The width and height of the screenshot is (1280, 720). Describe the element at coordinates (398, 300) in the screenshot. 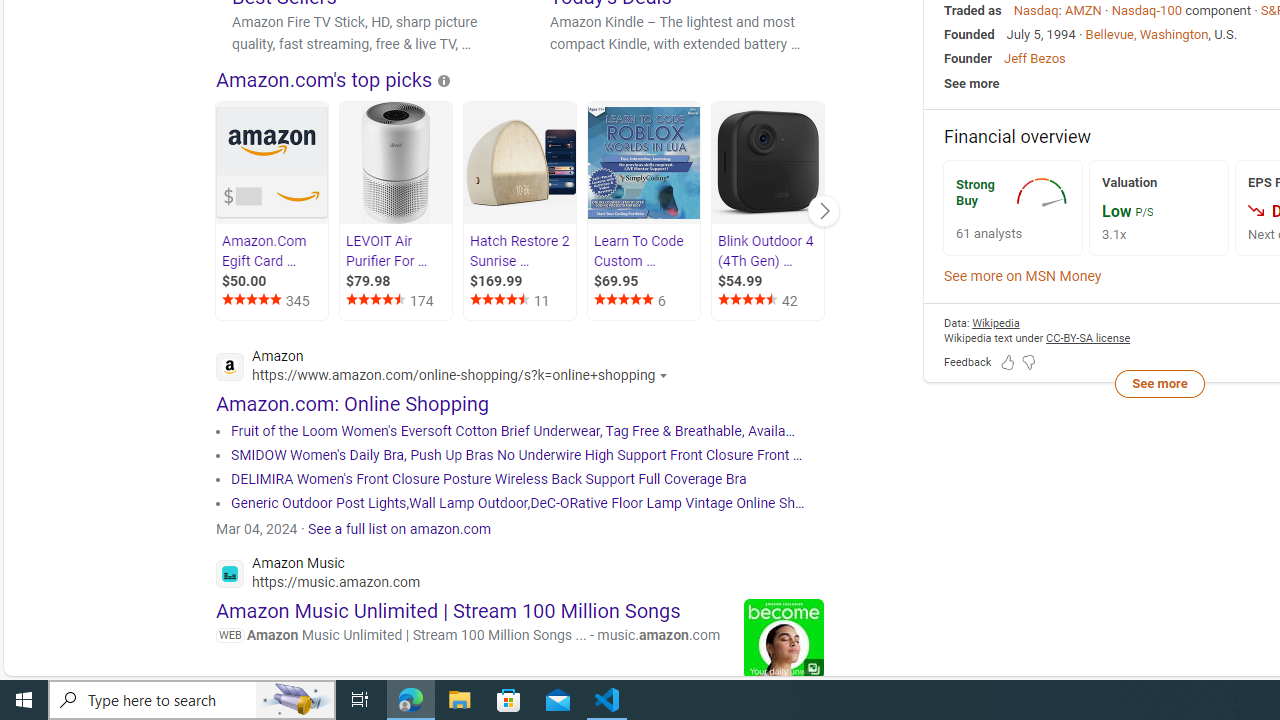

I see `174` at that location.